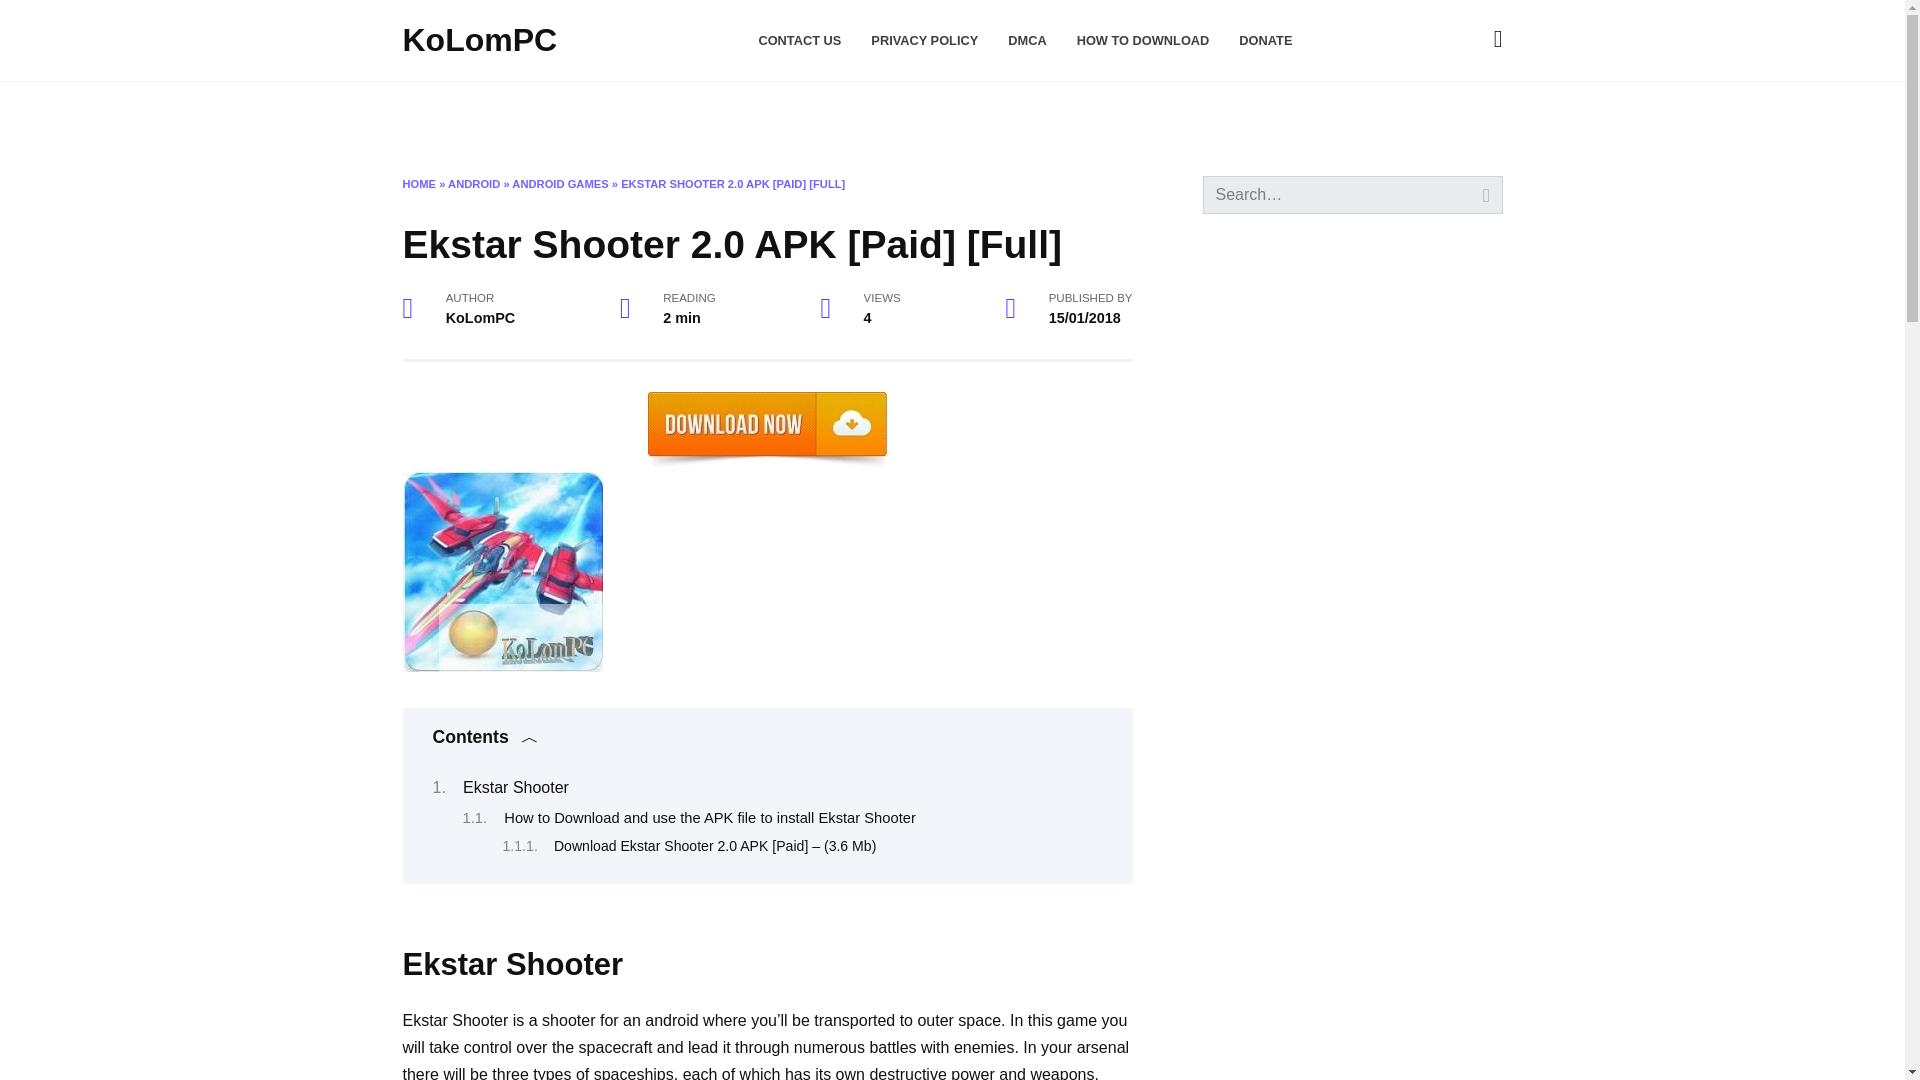 The width and height of the screenshot is (1920, 1080). I want to click on Portable Apps, so click(864, 114).